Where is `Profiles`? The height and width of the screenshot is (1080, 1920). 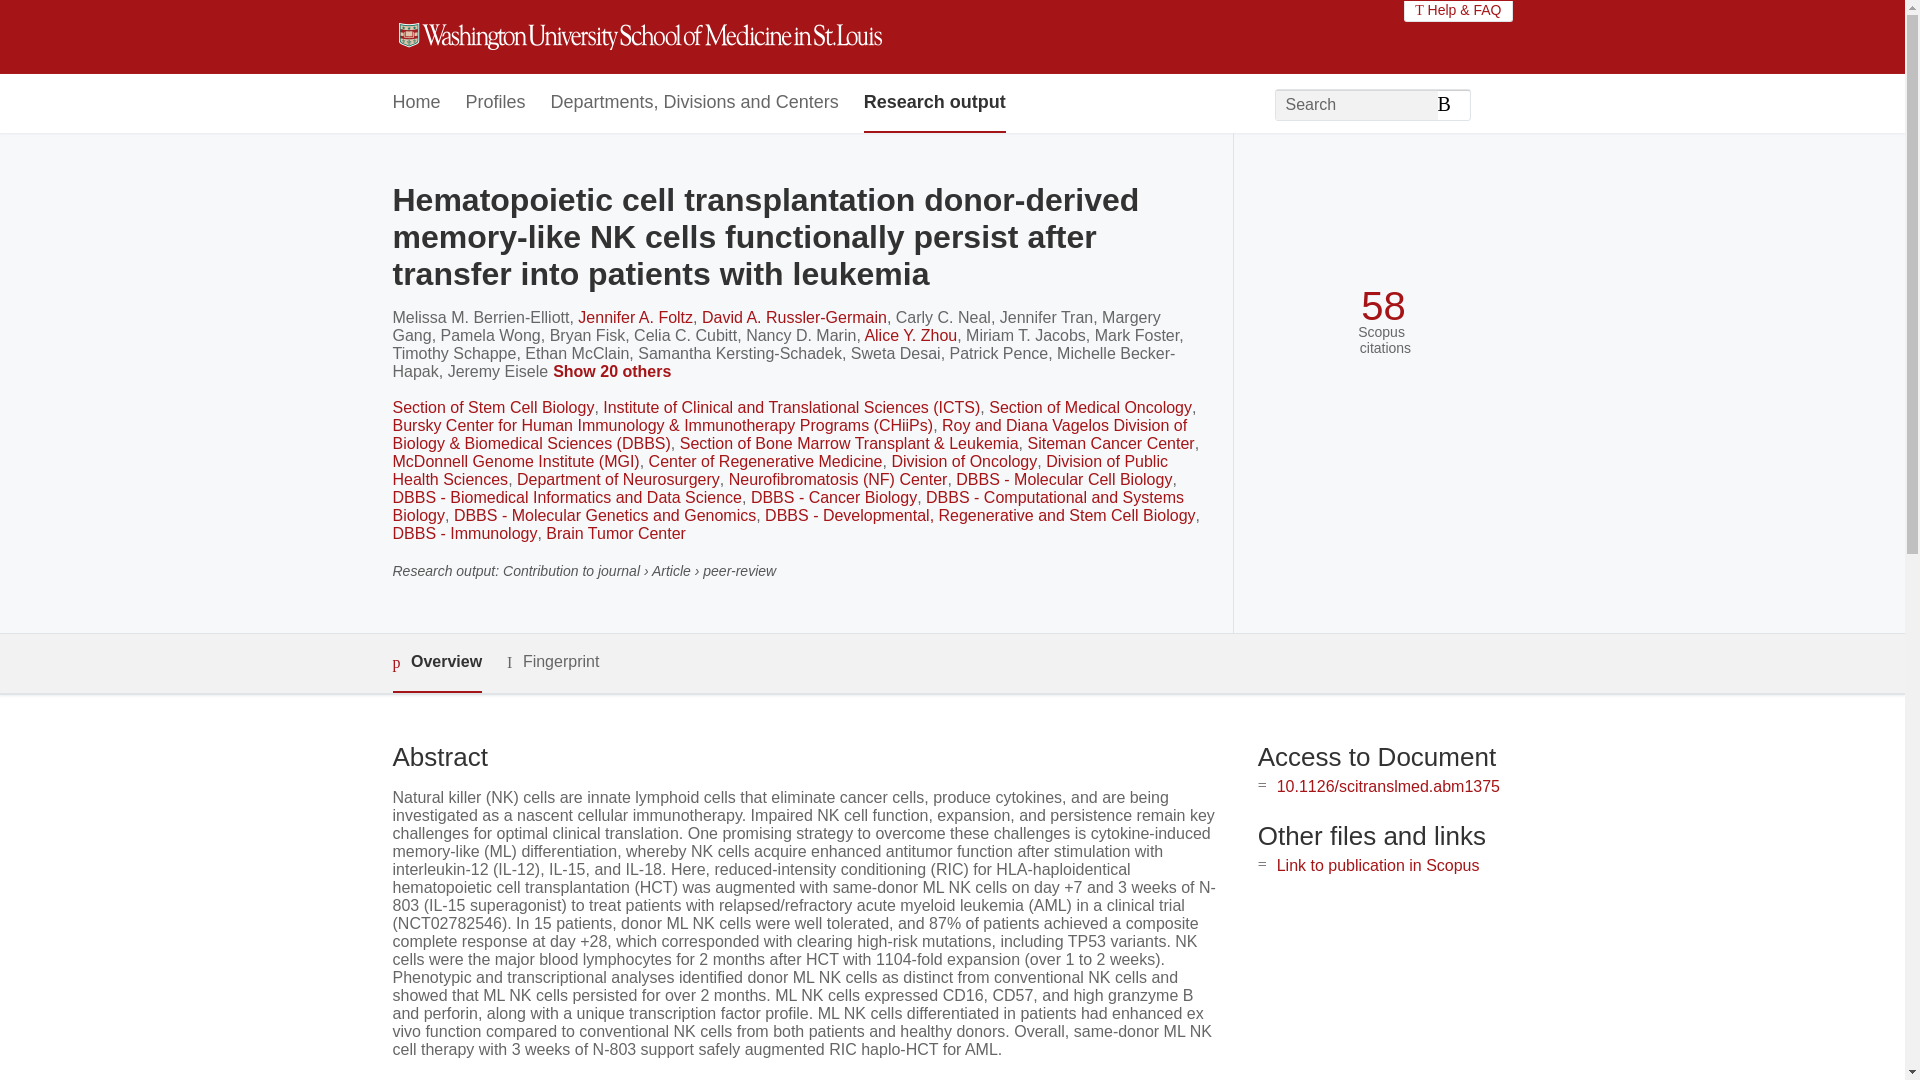
Profiles is located at coordinates (496, 103).